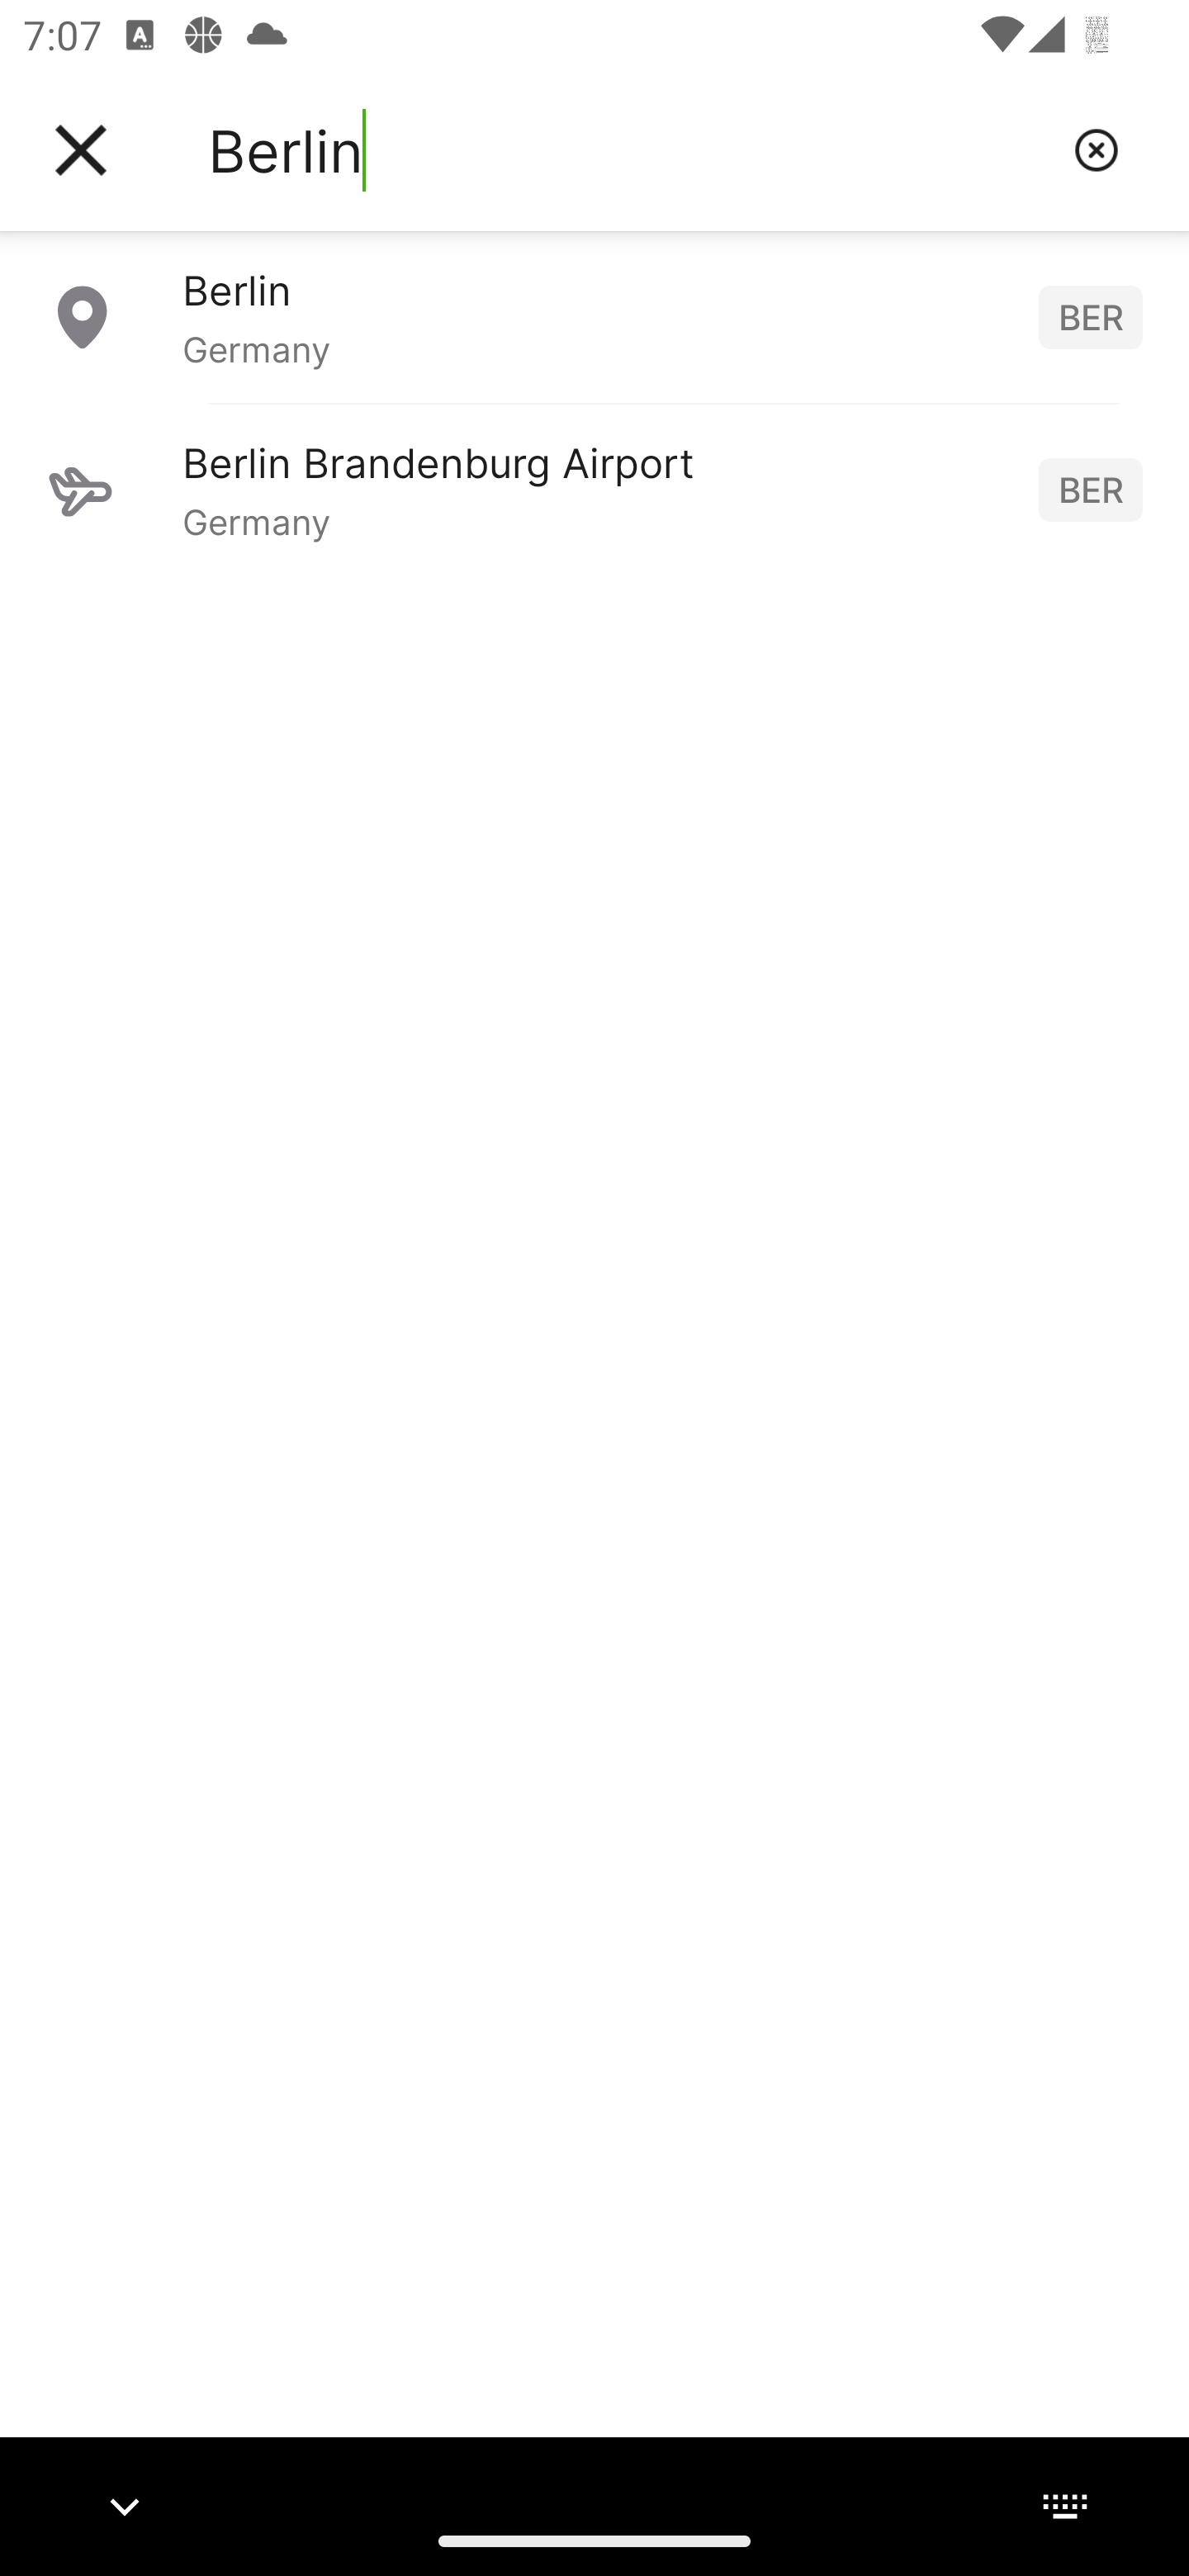 The image size is (1189, 2576). I want to click on Berlin, so click(628, 150).